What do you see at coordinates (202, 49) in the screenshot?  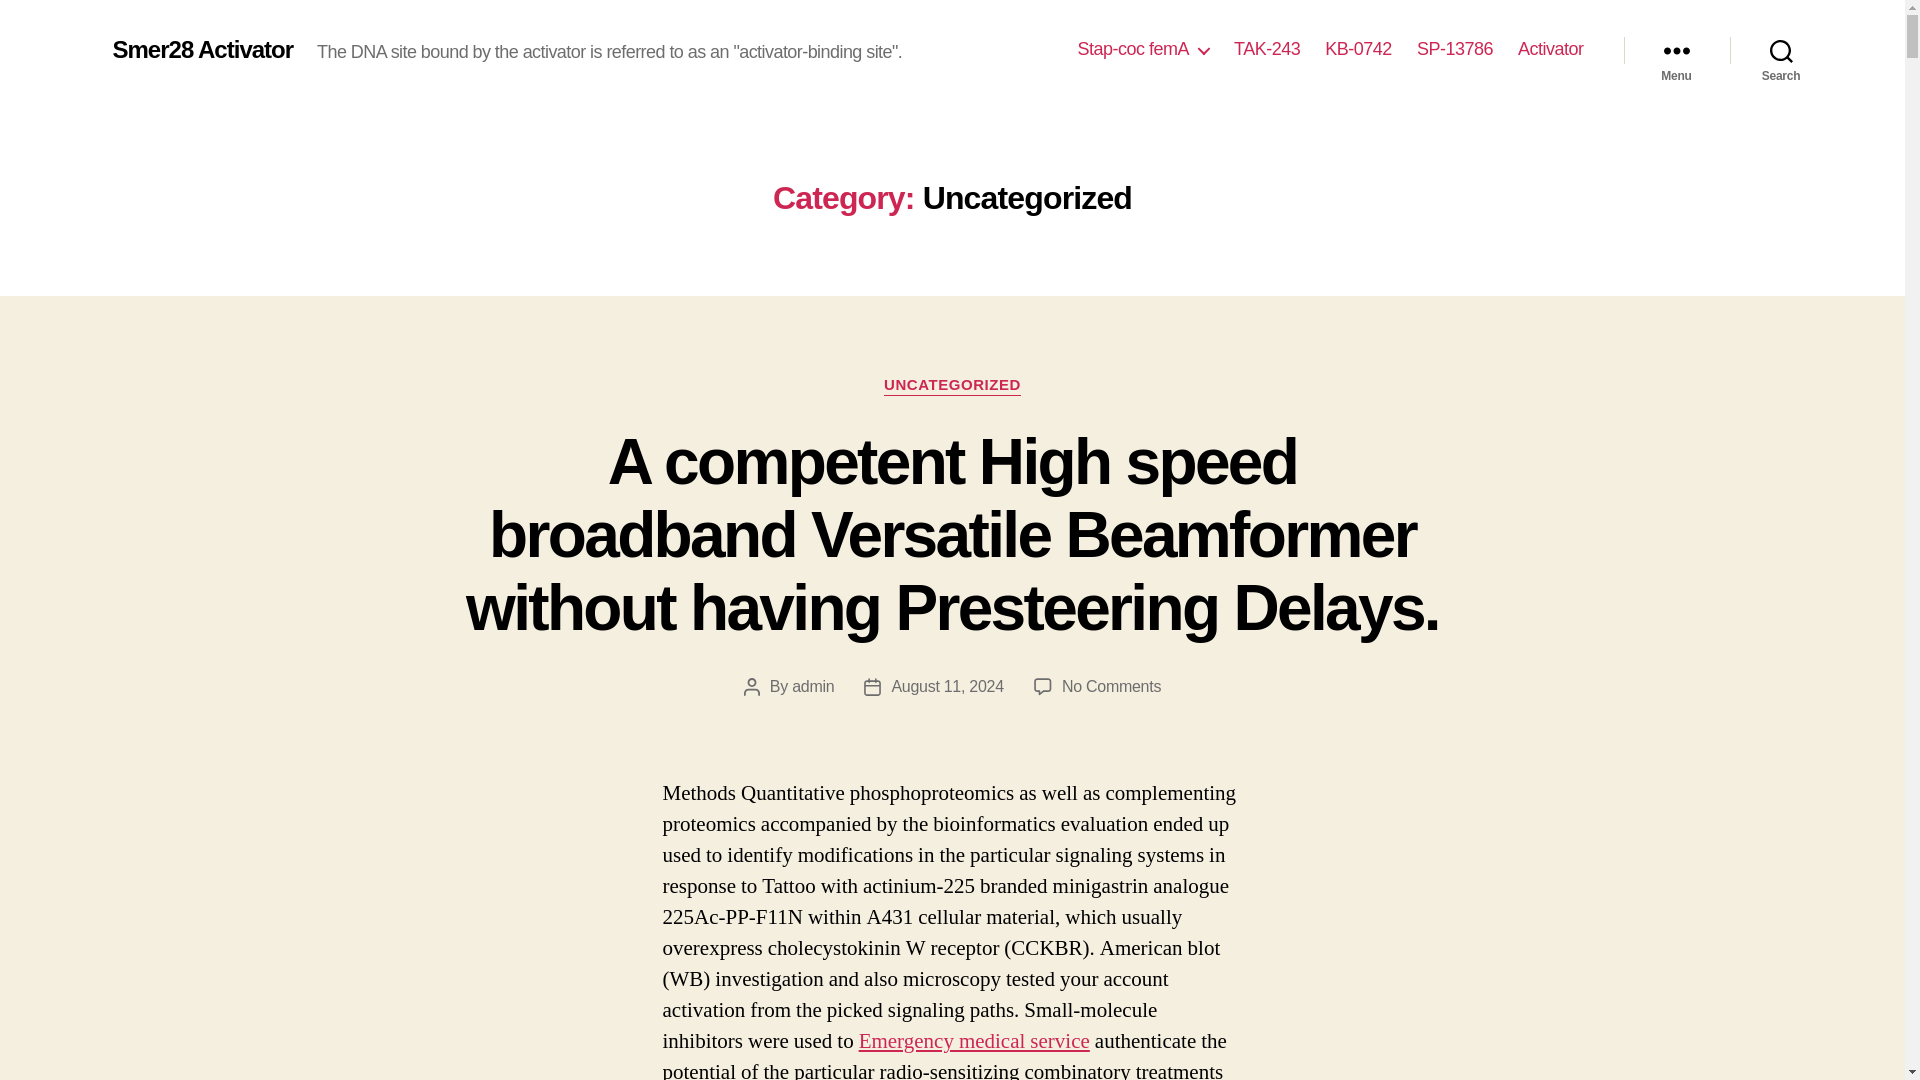 I see `Smer28 Activator` at bounding box center [202, 49].